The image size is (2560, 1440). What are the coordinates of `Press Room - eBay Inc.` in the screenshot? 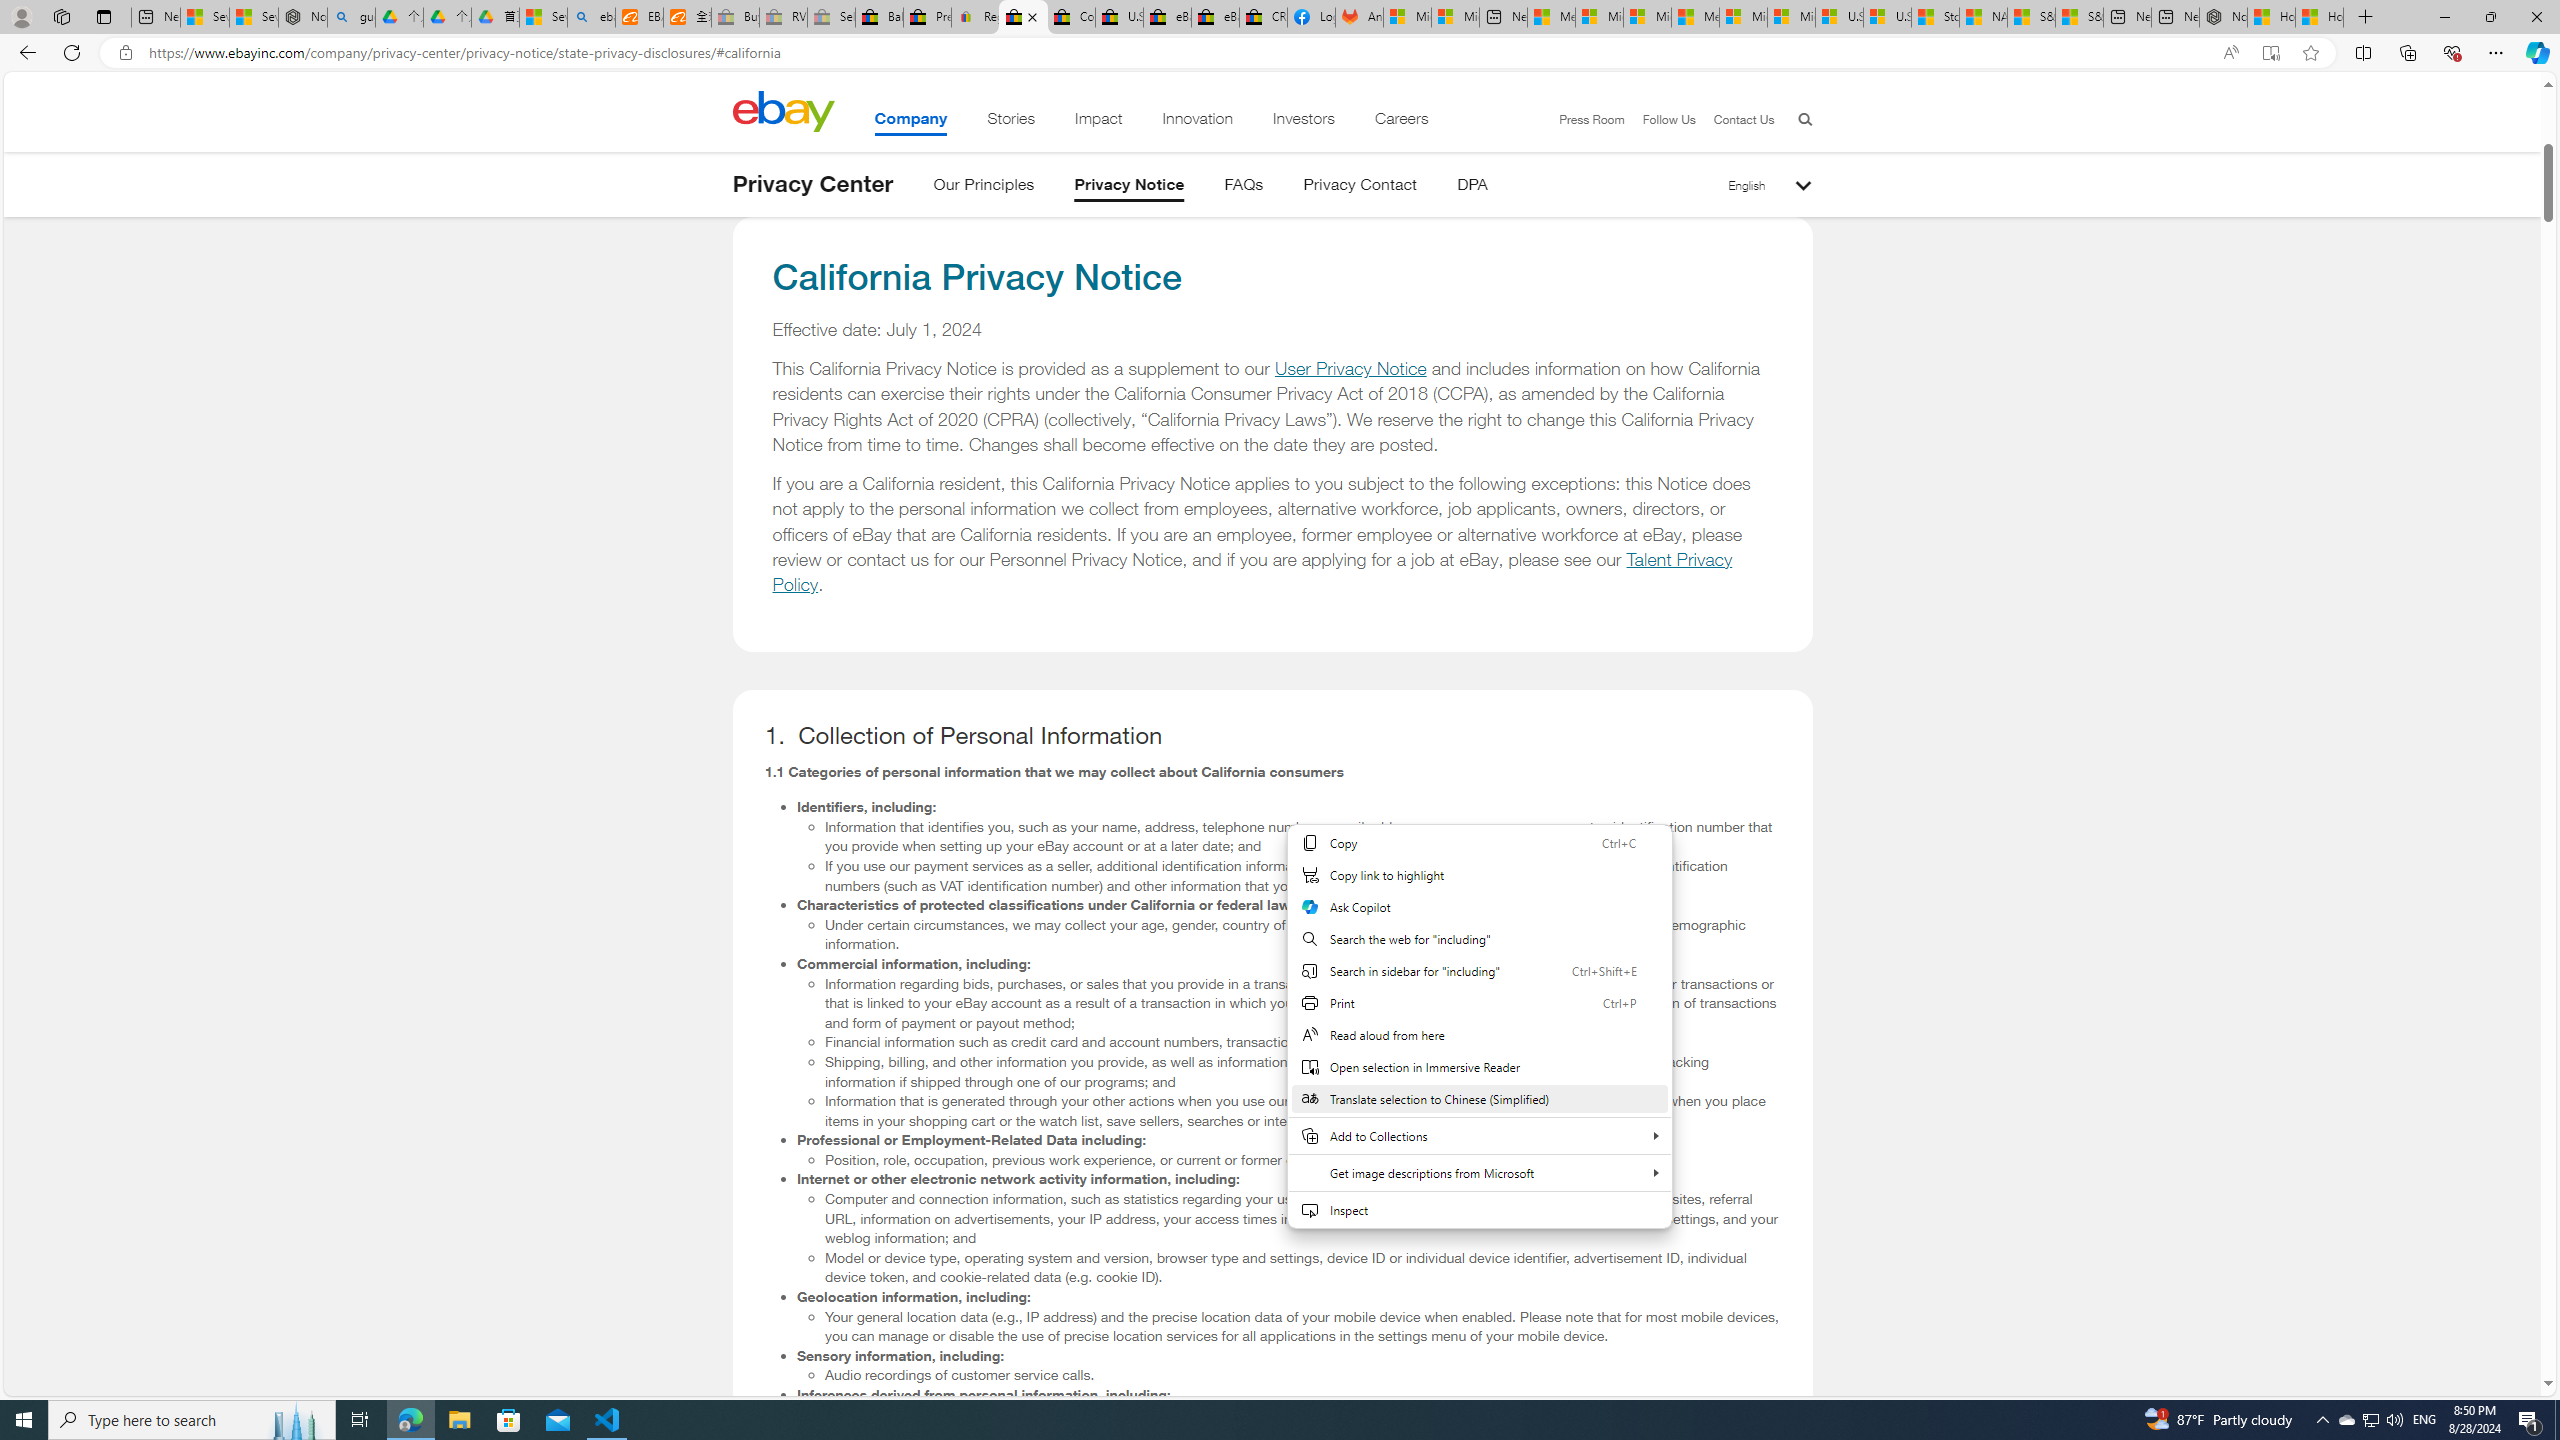 It's located at (928, 17).